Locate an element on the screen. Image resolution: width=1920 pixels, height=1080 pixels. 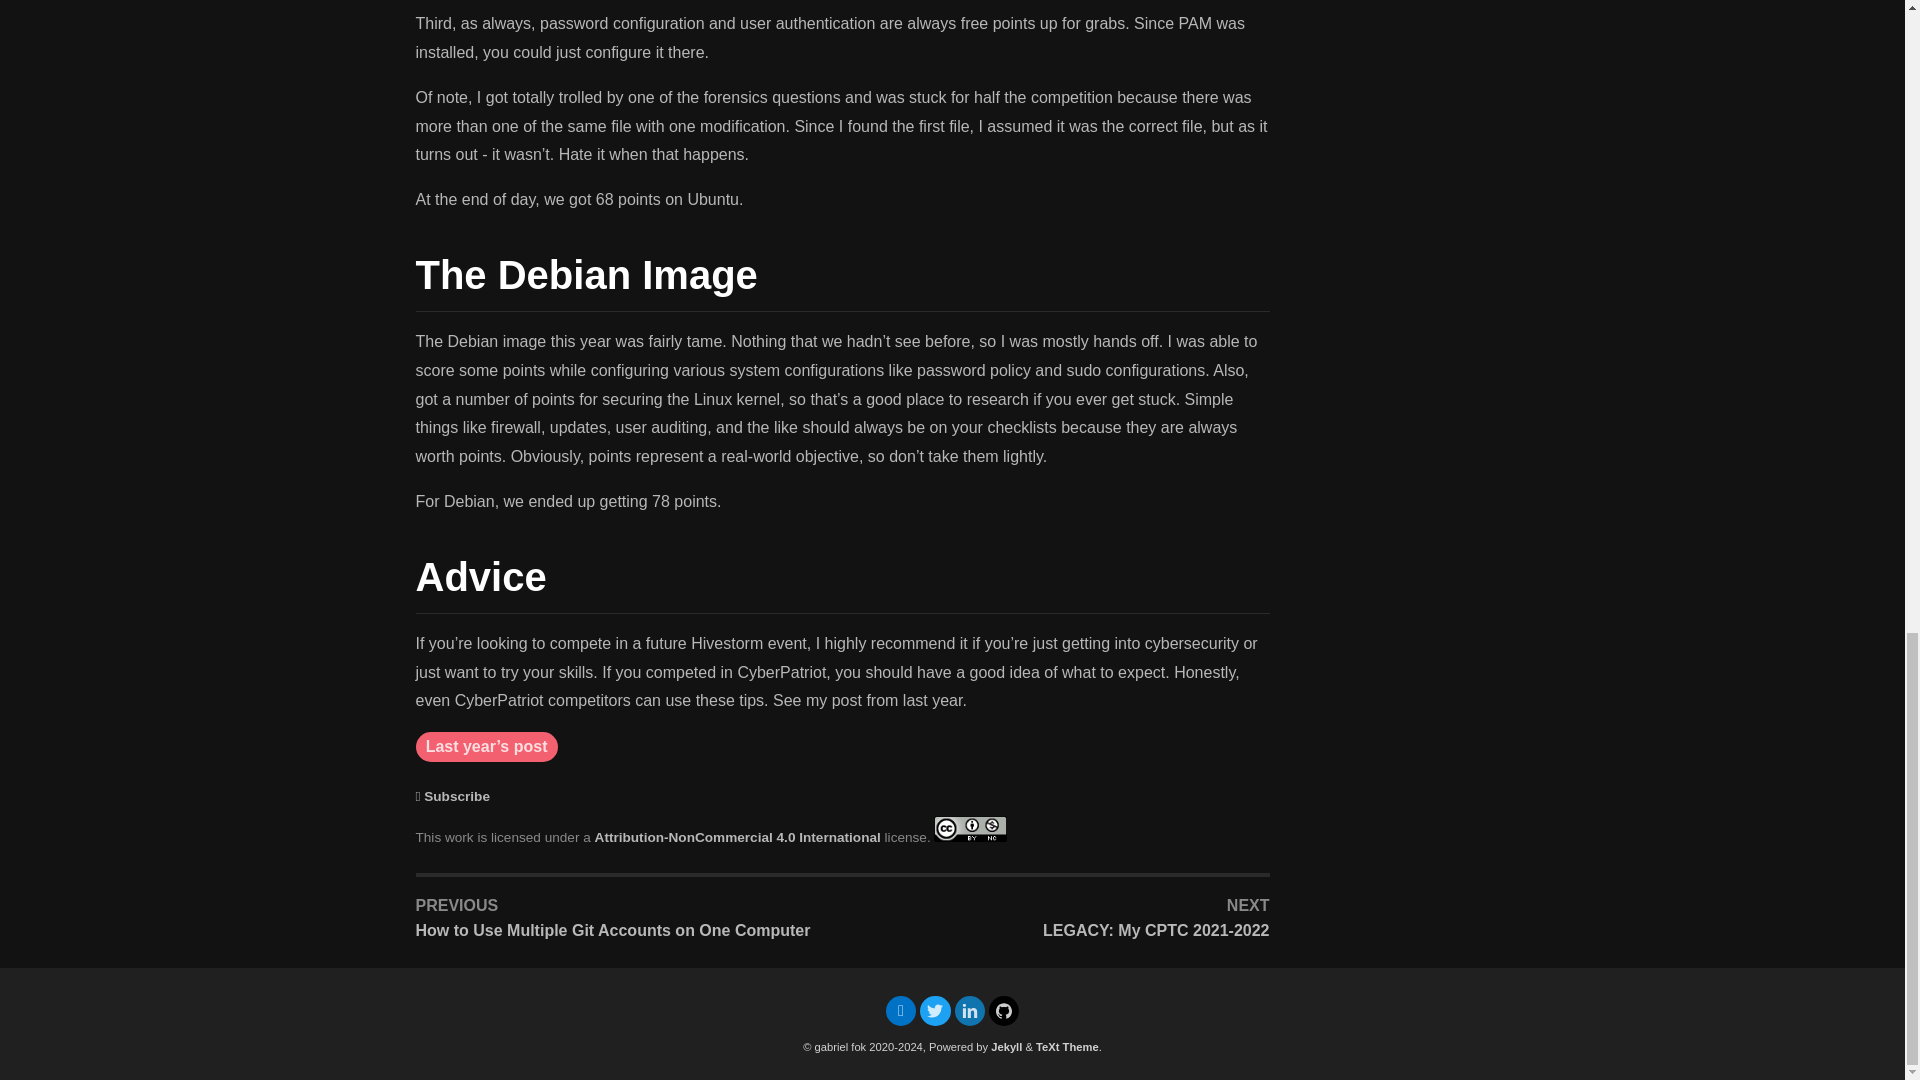
TeXt Theme is located at coordinates (1067, 1047).